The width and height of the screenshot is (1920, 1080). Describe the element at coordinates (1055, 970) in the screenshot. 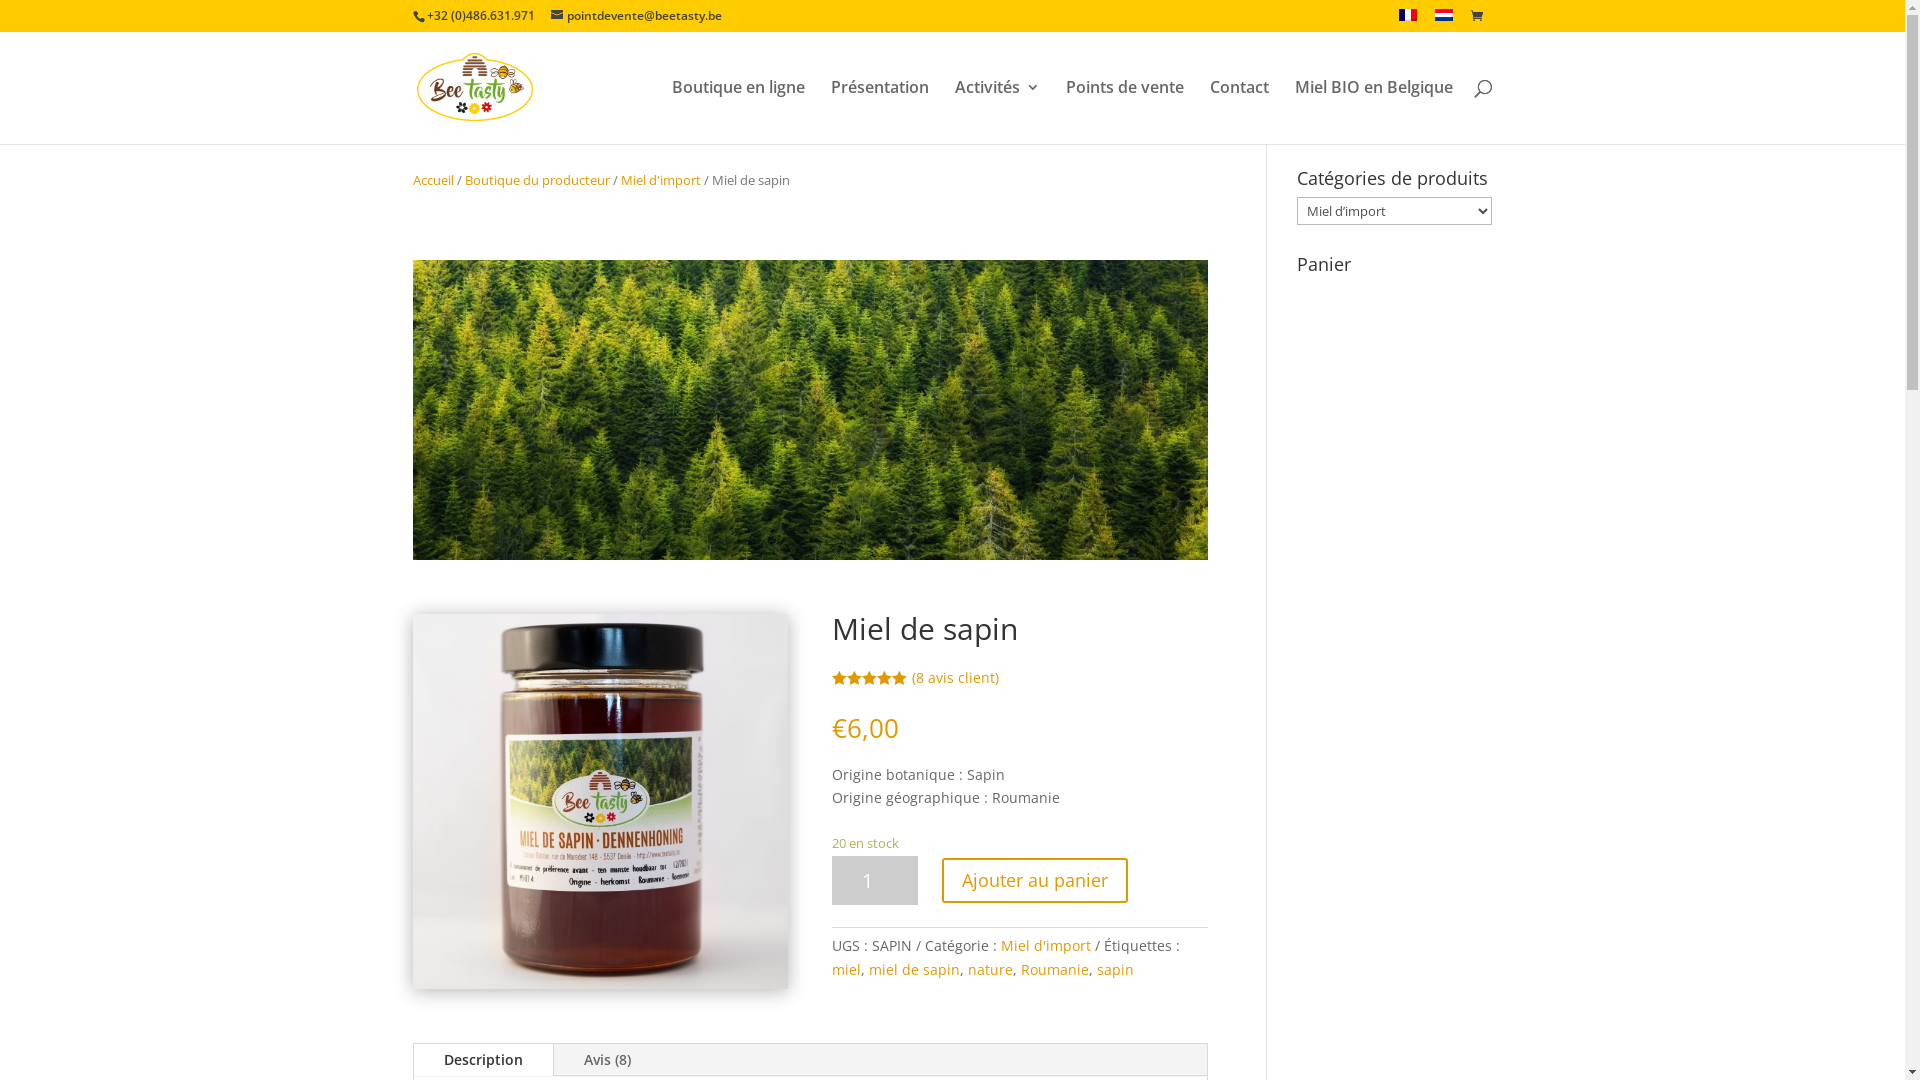

I see `Roumanie` at that location.